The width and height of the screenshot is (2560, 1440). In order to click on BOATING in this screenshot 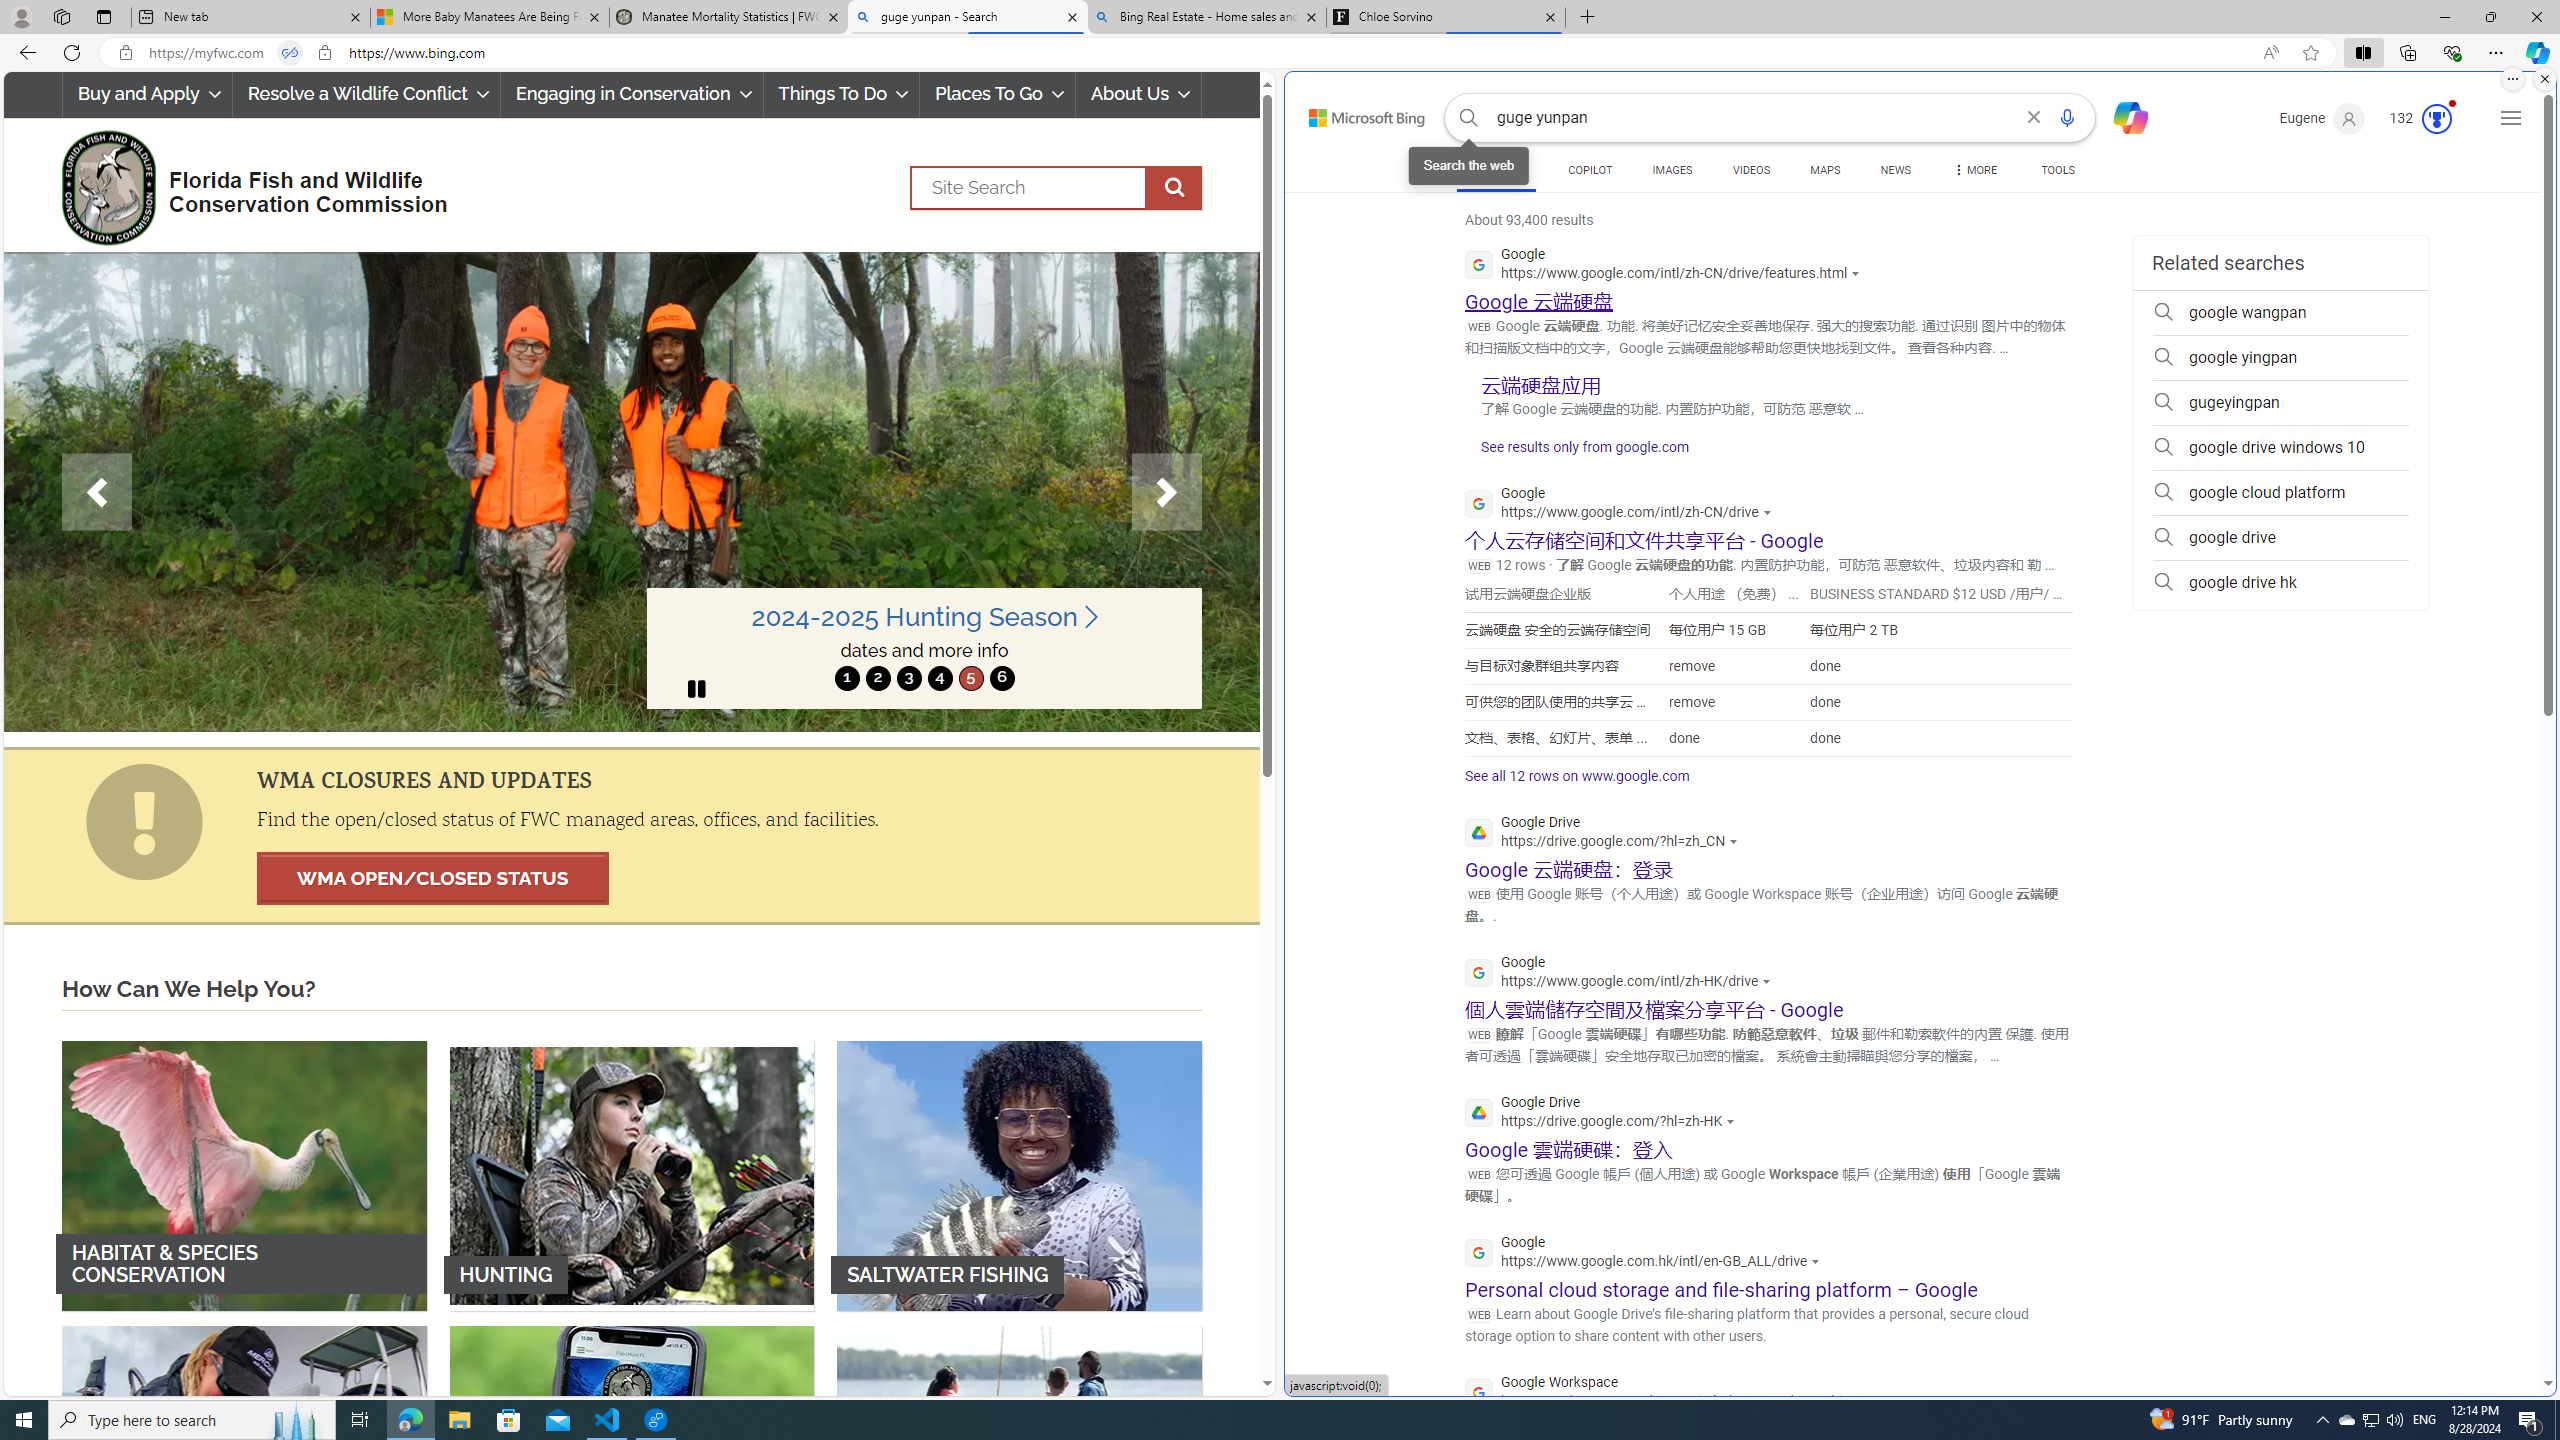, I will do `click(1020, 1460)`.